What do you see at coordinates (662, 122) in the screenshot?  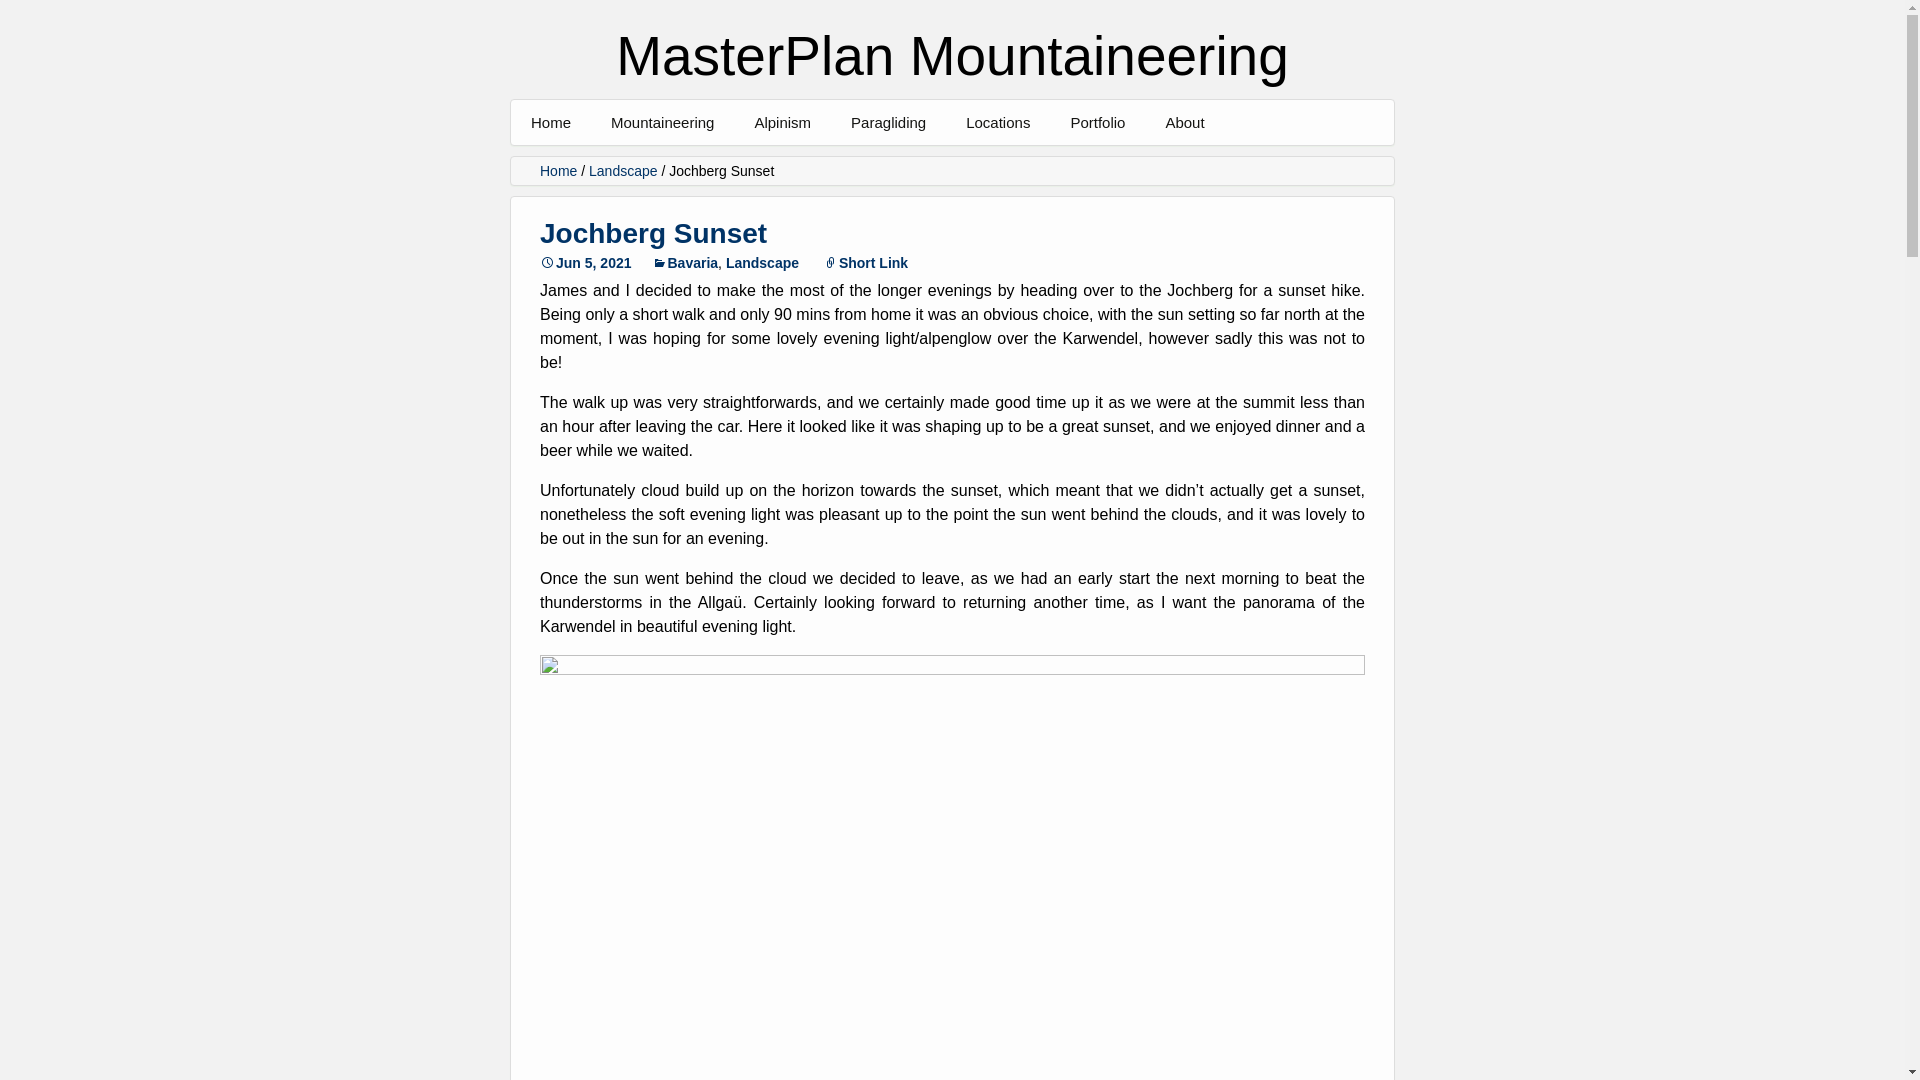 I see `Mountaineering` at bounding box center [662, 122].